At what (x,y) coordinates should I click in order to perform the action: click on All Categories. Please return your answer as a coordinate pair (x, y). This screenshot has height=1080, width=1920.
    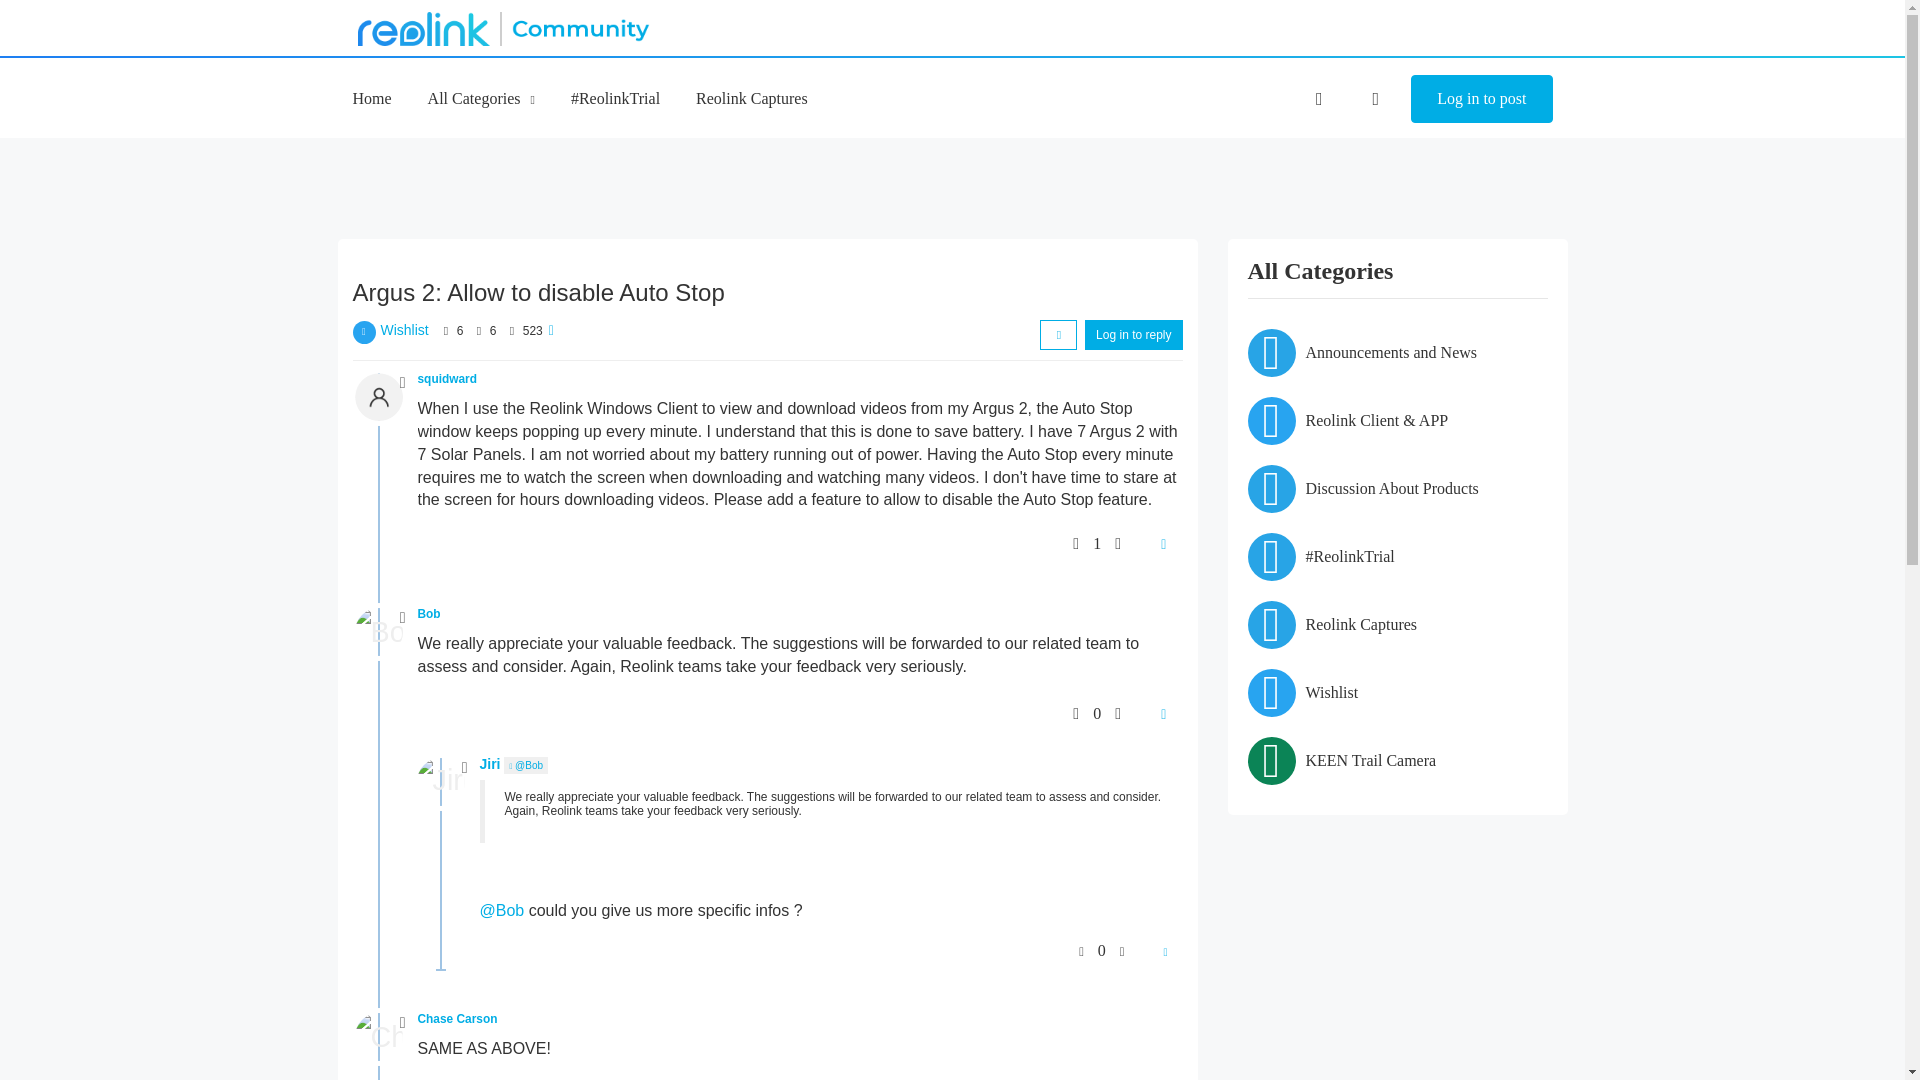
    Looking at the image, I should click on (482, 98).